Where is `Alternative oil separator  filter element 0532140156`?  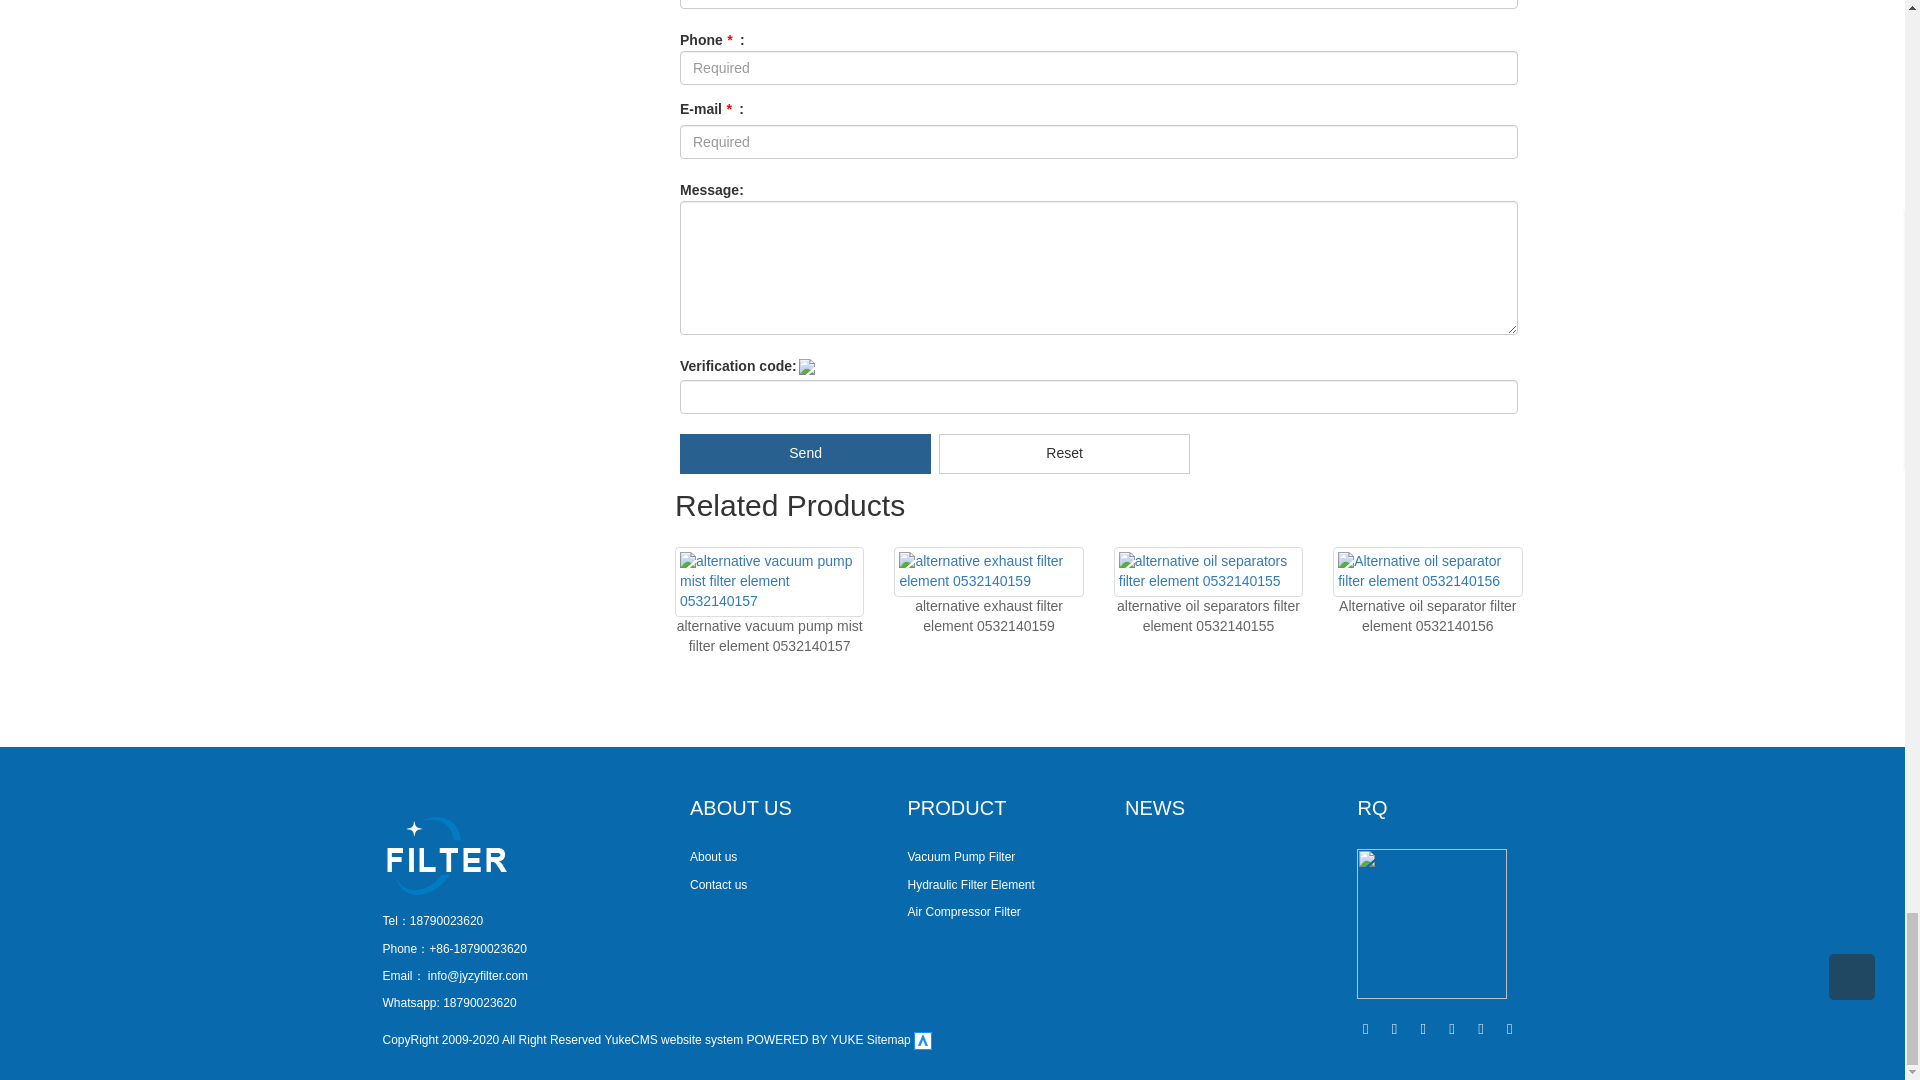 Alternative oil separator  filter element 0532140156 is located at coordinates (1427, 616).